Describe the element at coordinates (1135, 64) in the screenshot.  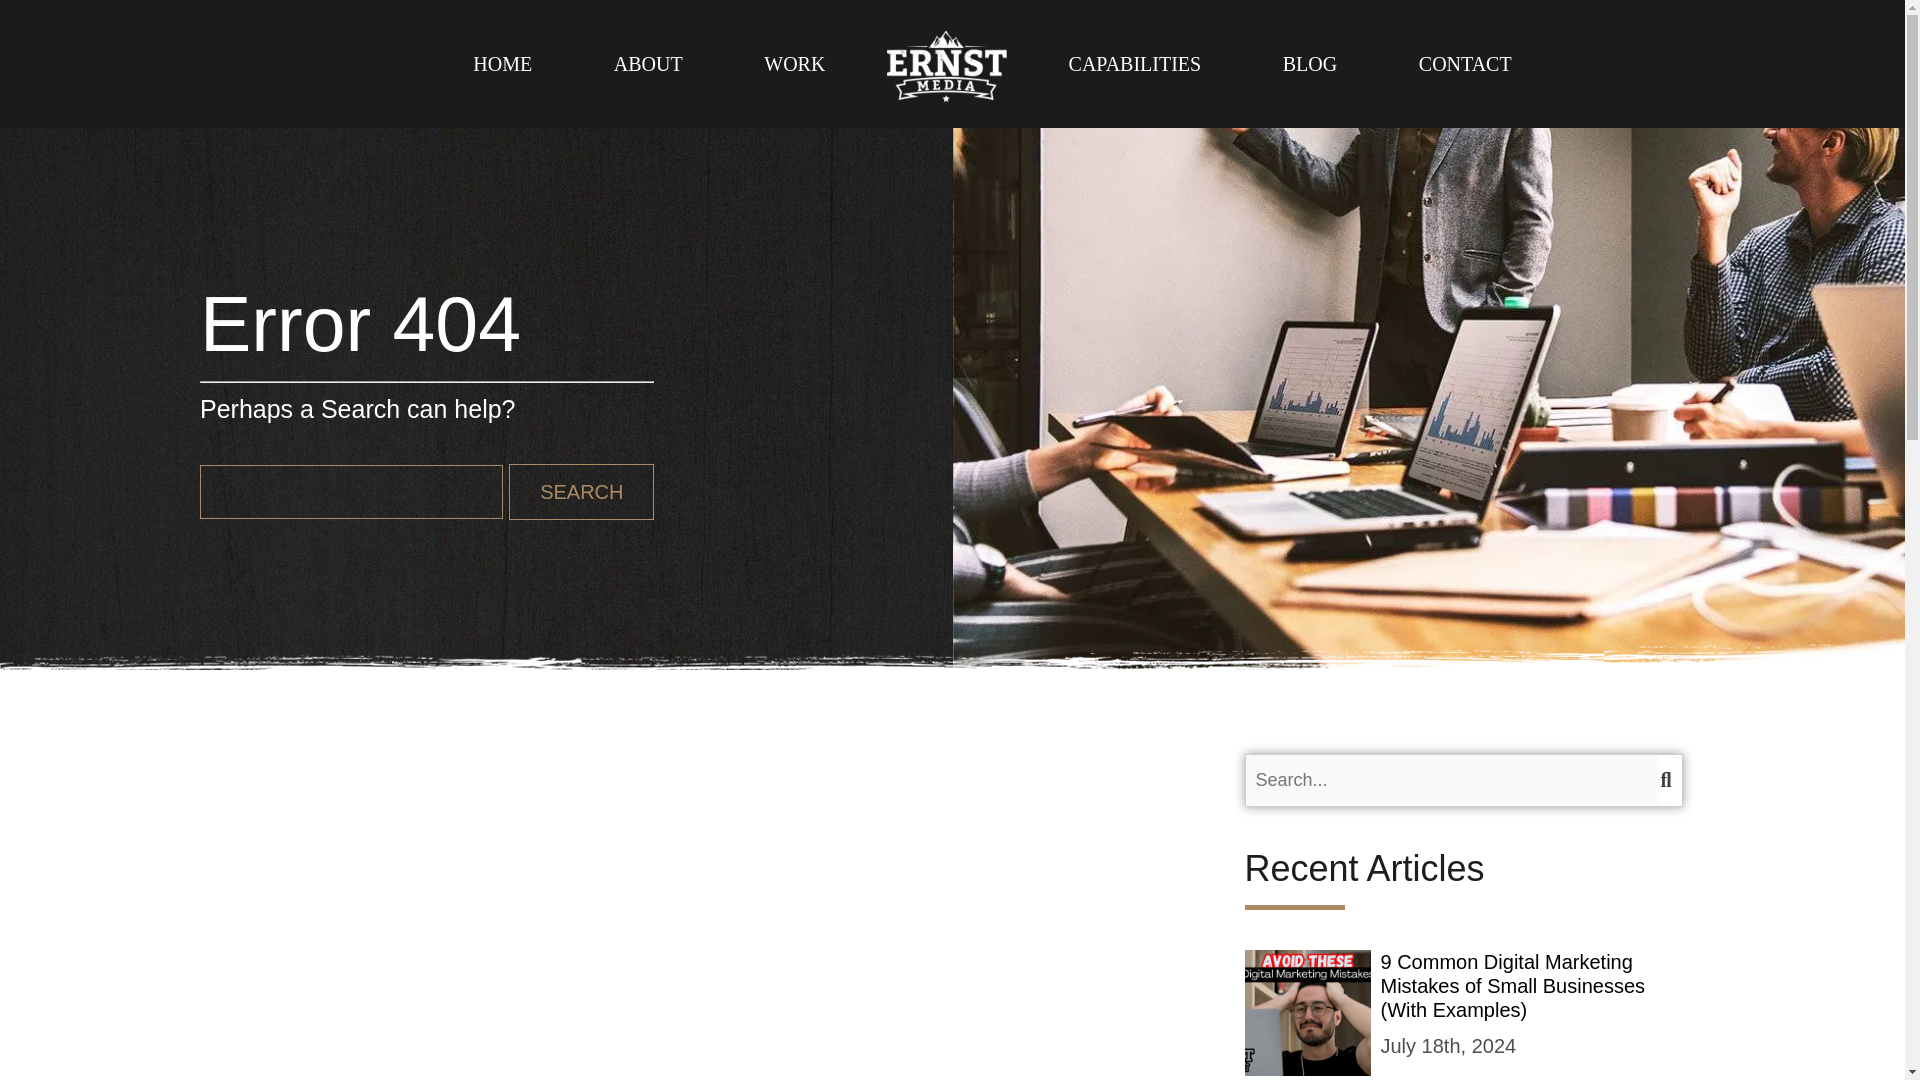
I see `CAPABILITIES` at that location.